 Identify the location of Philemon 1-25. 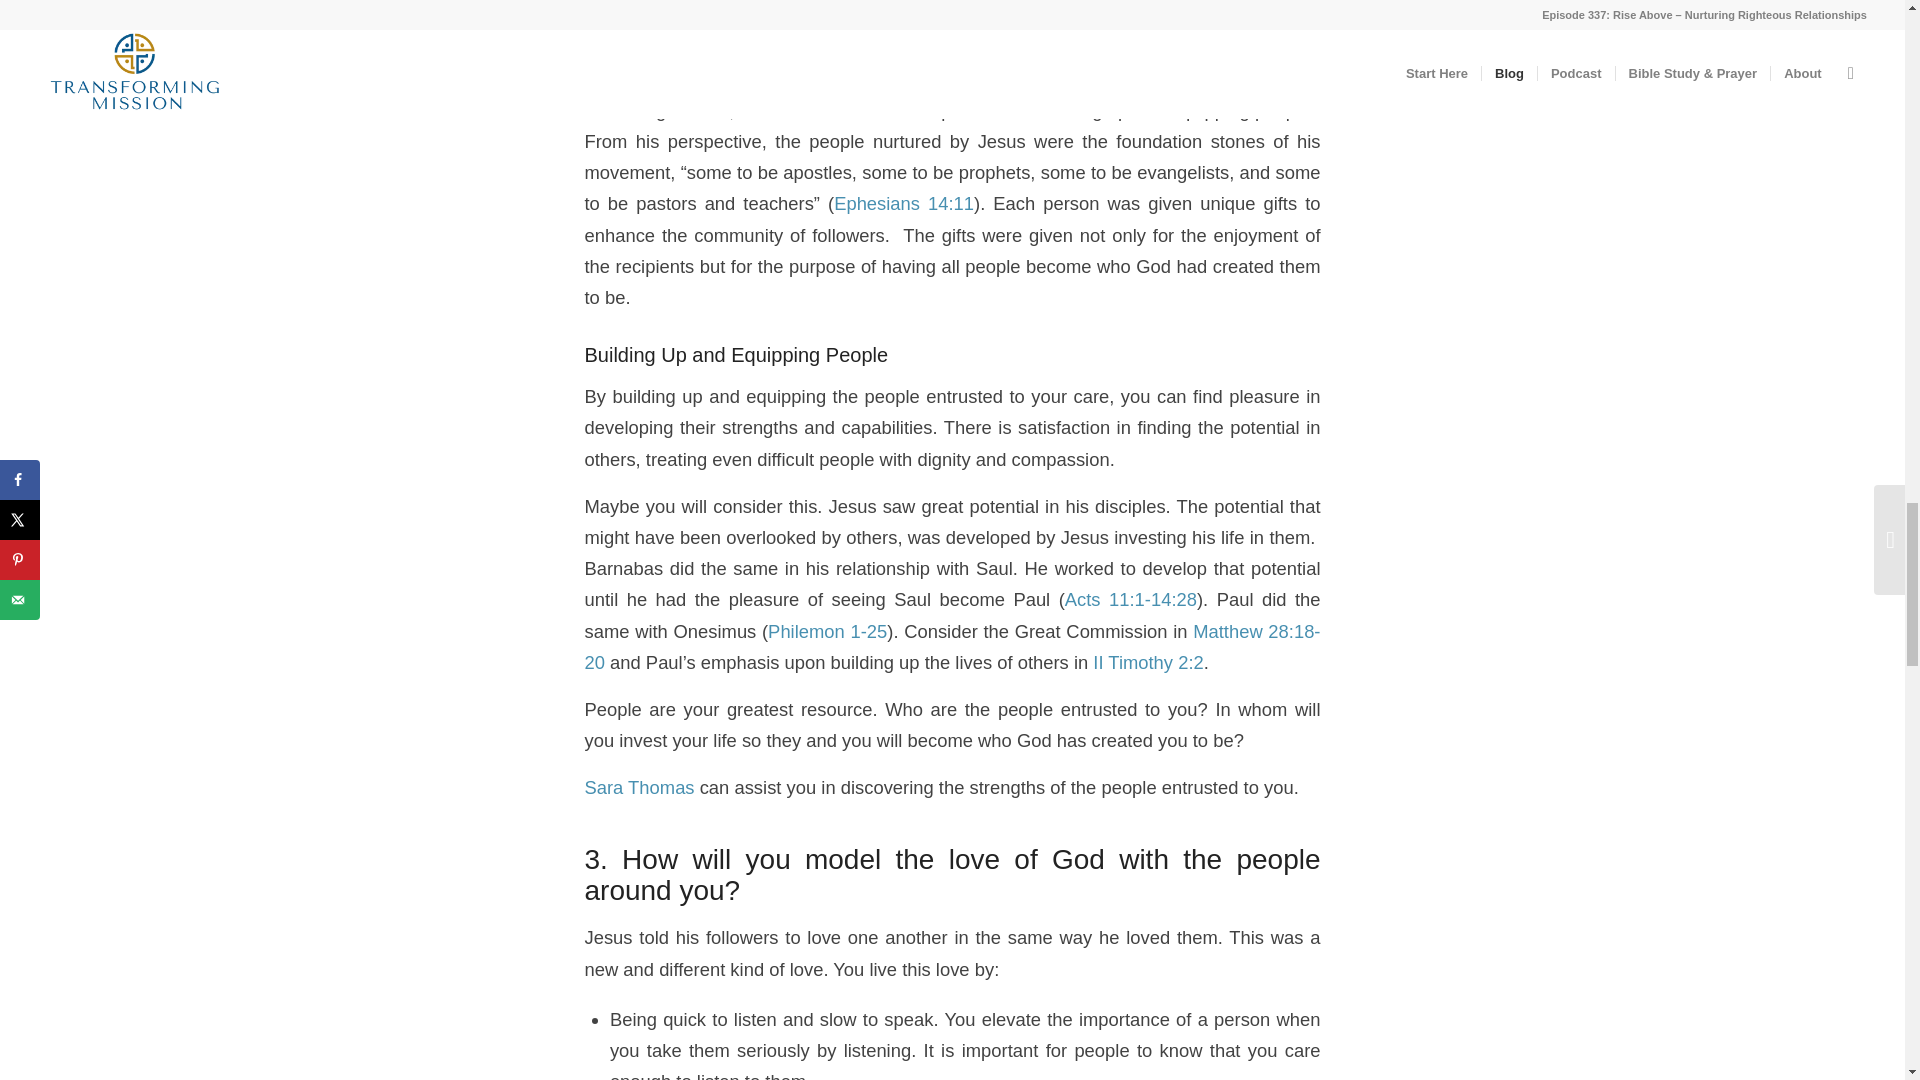
(828, 631).